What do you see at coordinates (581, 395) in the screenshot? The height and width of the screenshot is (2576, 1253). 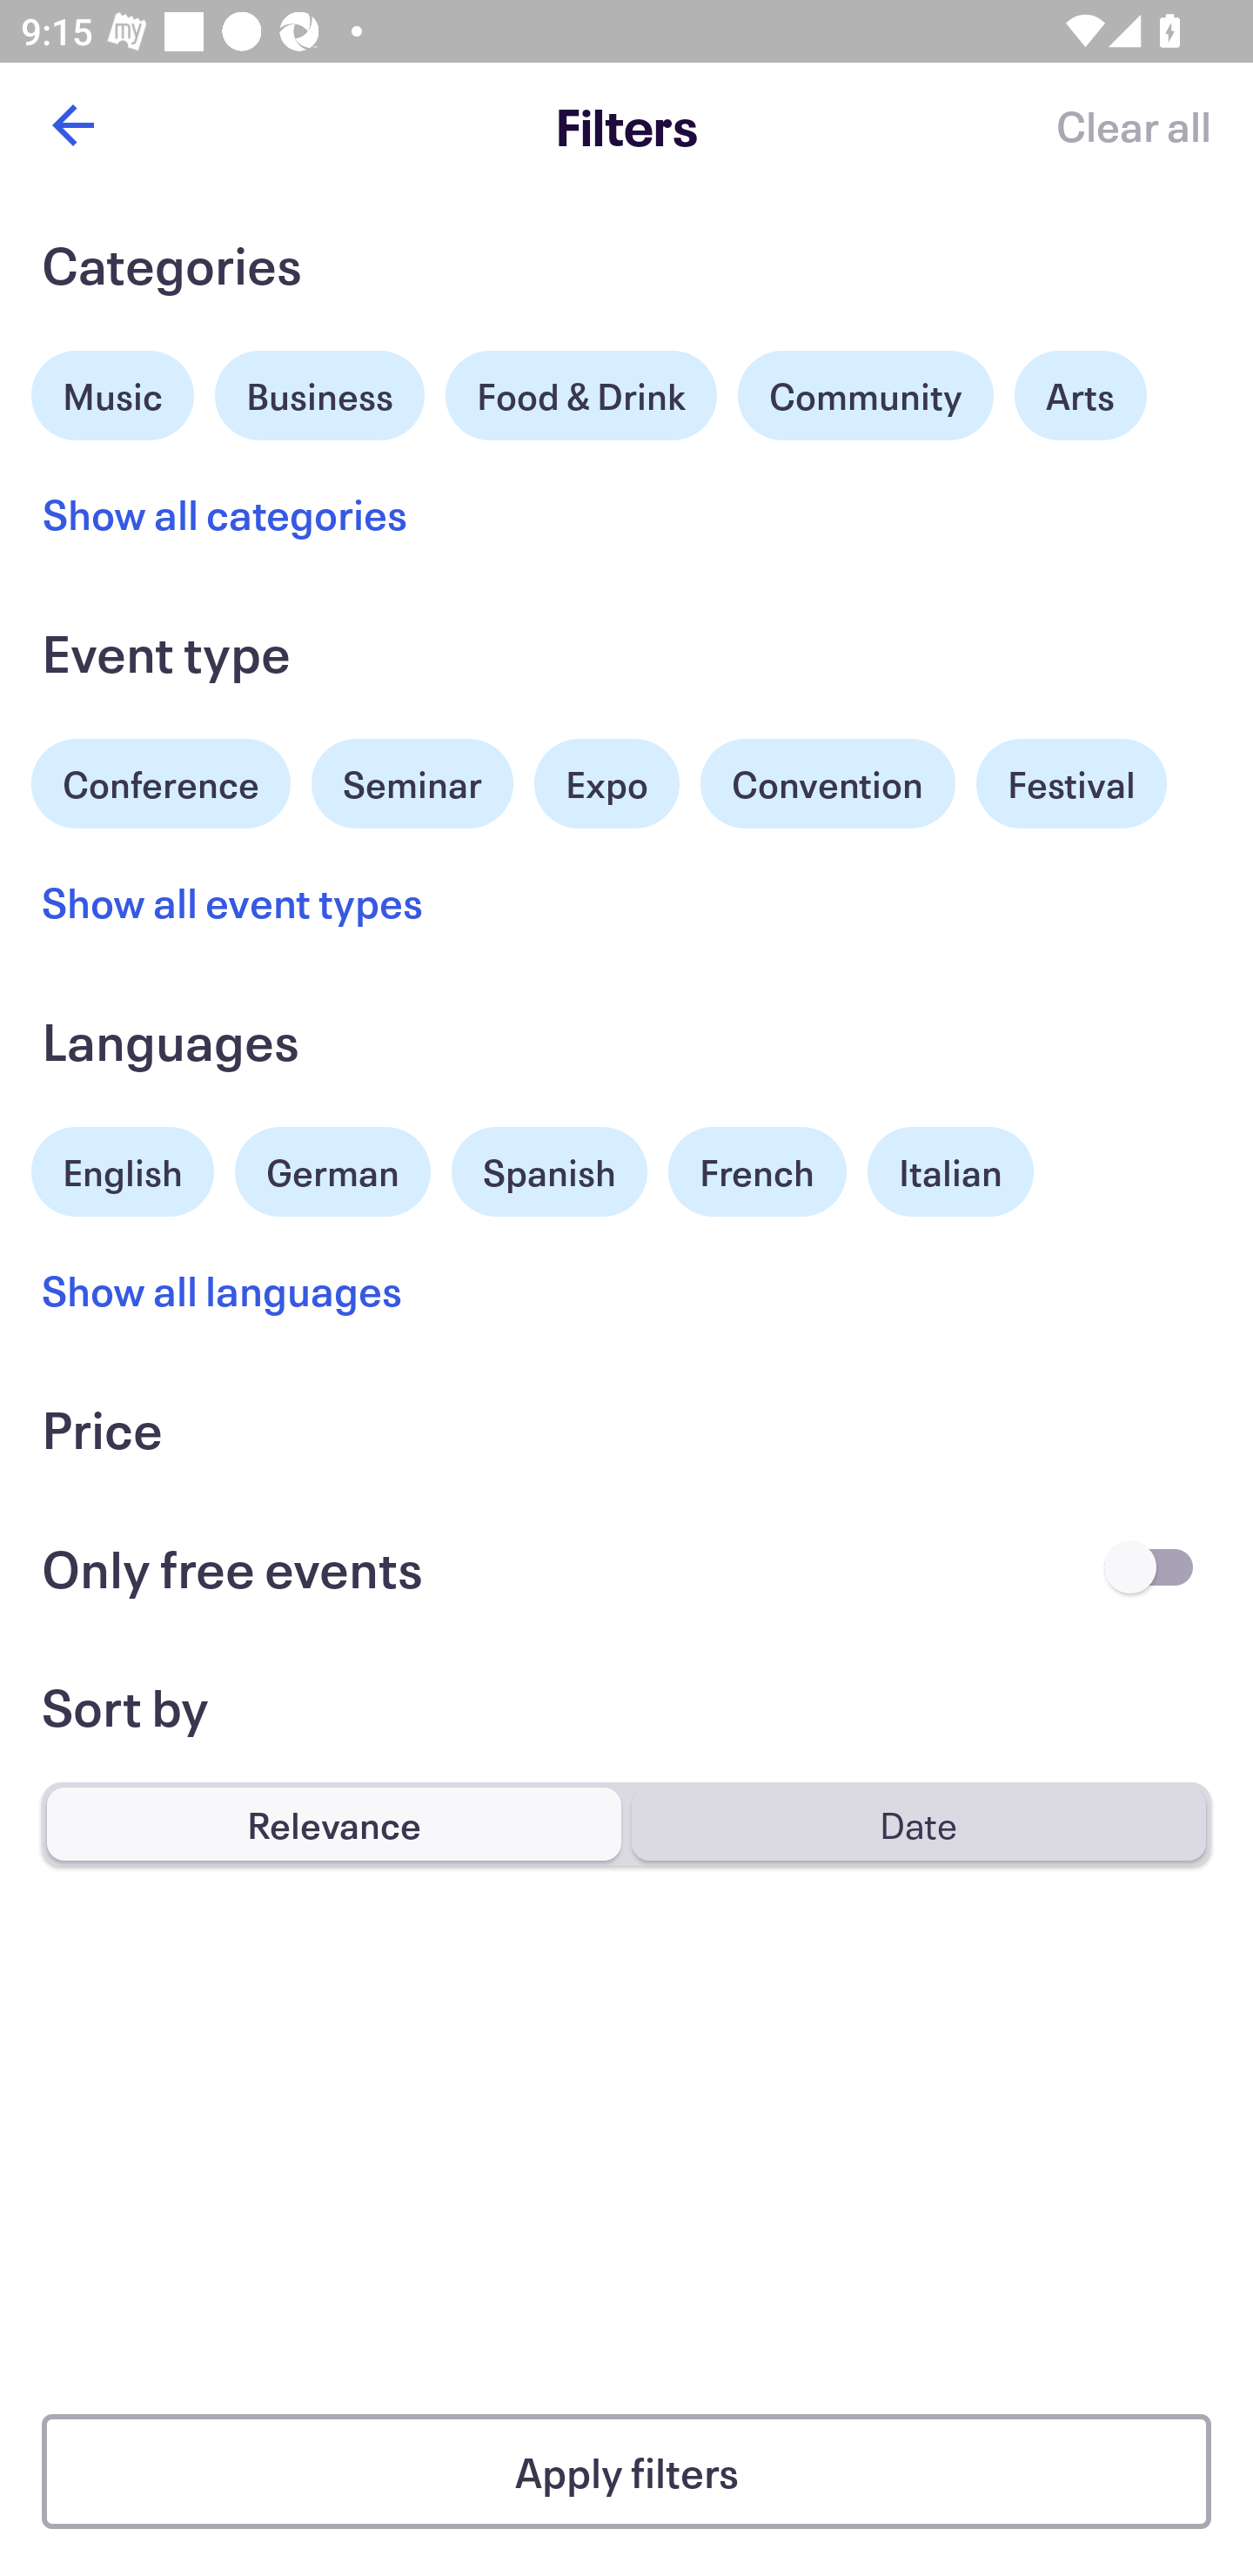 I see `Food & Drink` at bounding box center [581, 395].